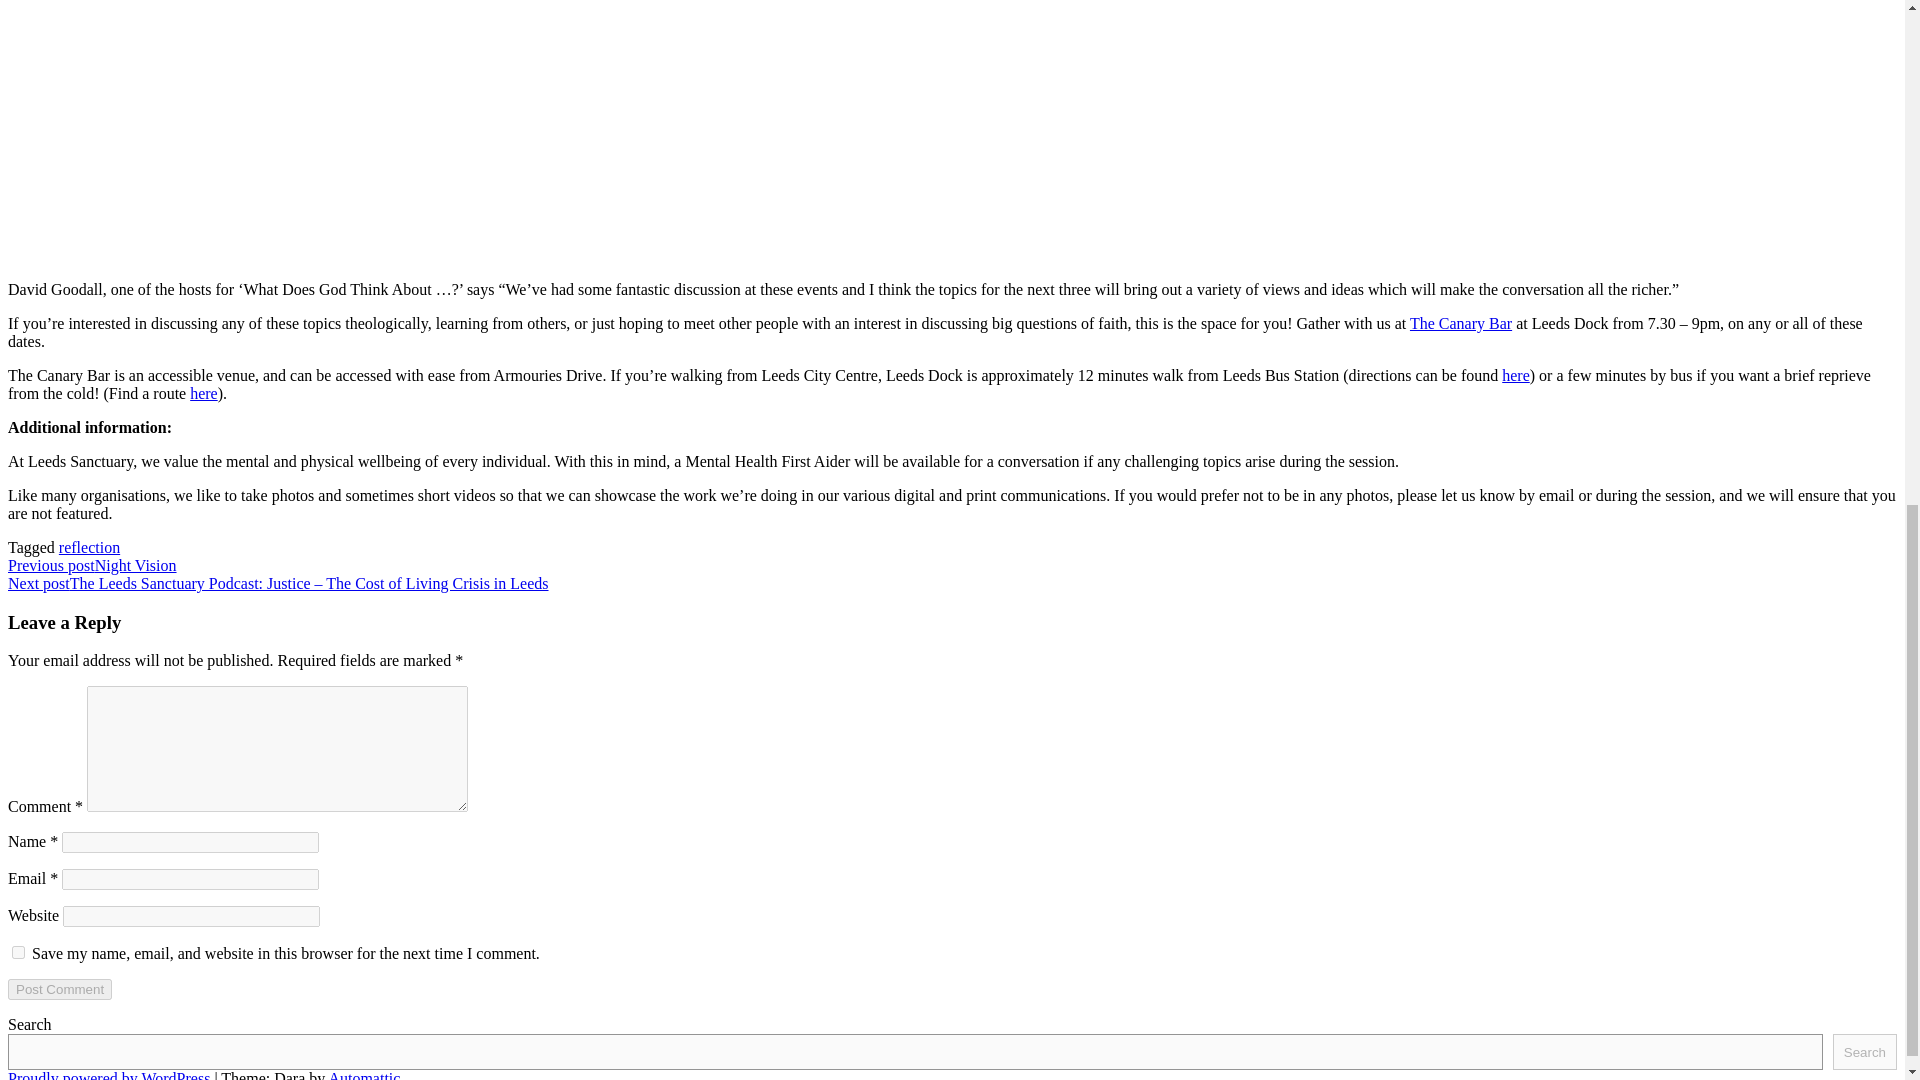 Image resolution: width=1920 pixels, height=1080 pixels. Describe the element at coordinates (92, 565) in the screenshot. I see `Previous postNight Vision` at that location.